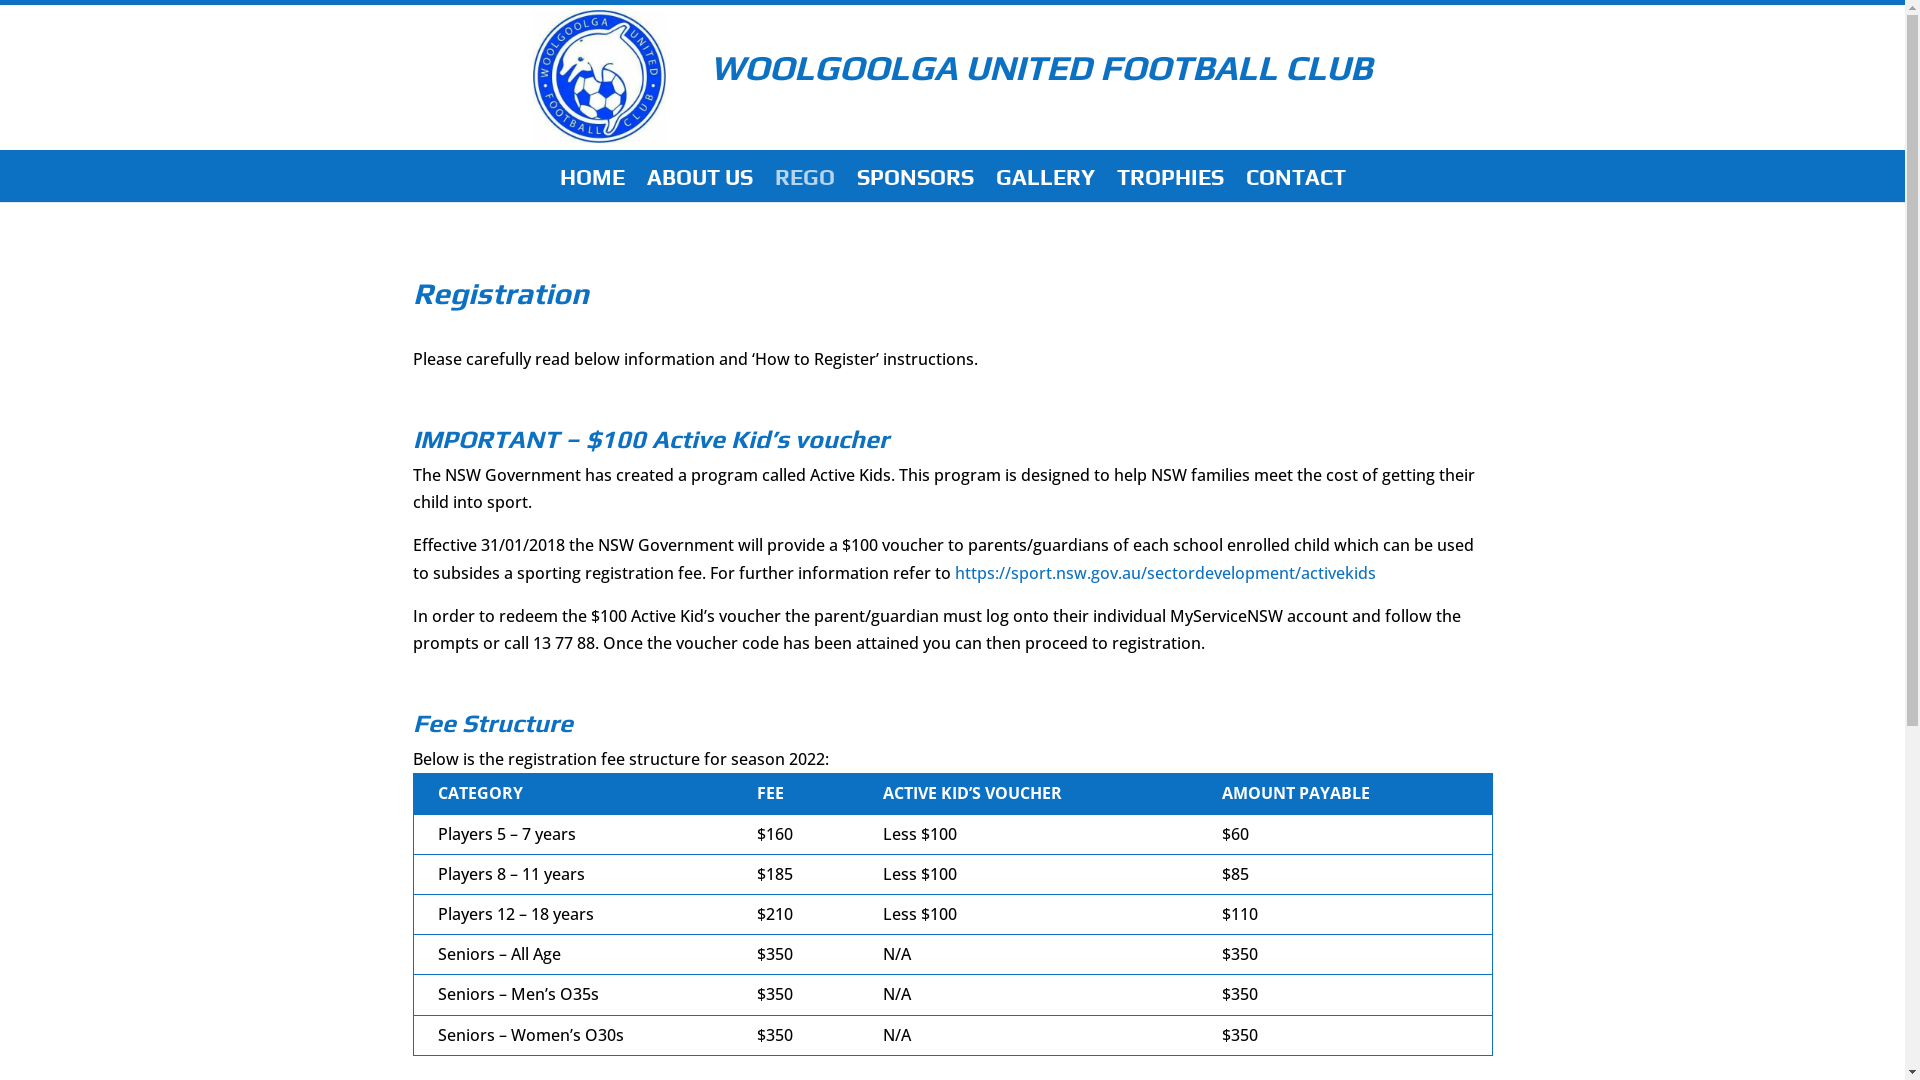 This screenshot has height=1080, width=1920. Describe the element at coordinates (1164, 573) in the screenshot. I see `https://sport.nsw.gov.au/sectordevelopment/activekids` at that location.